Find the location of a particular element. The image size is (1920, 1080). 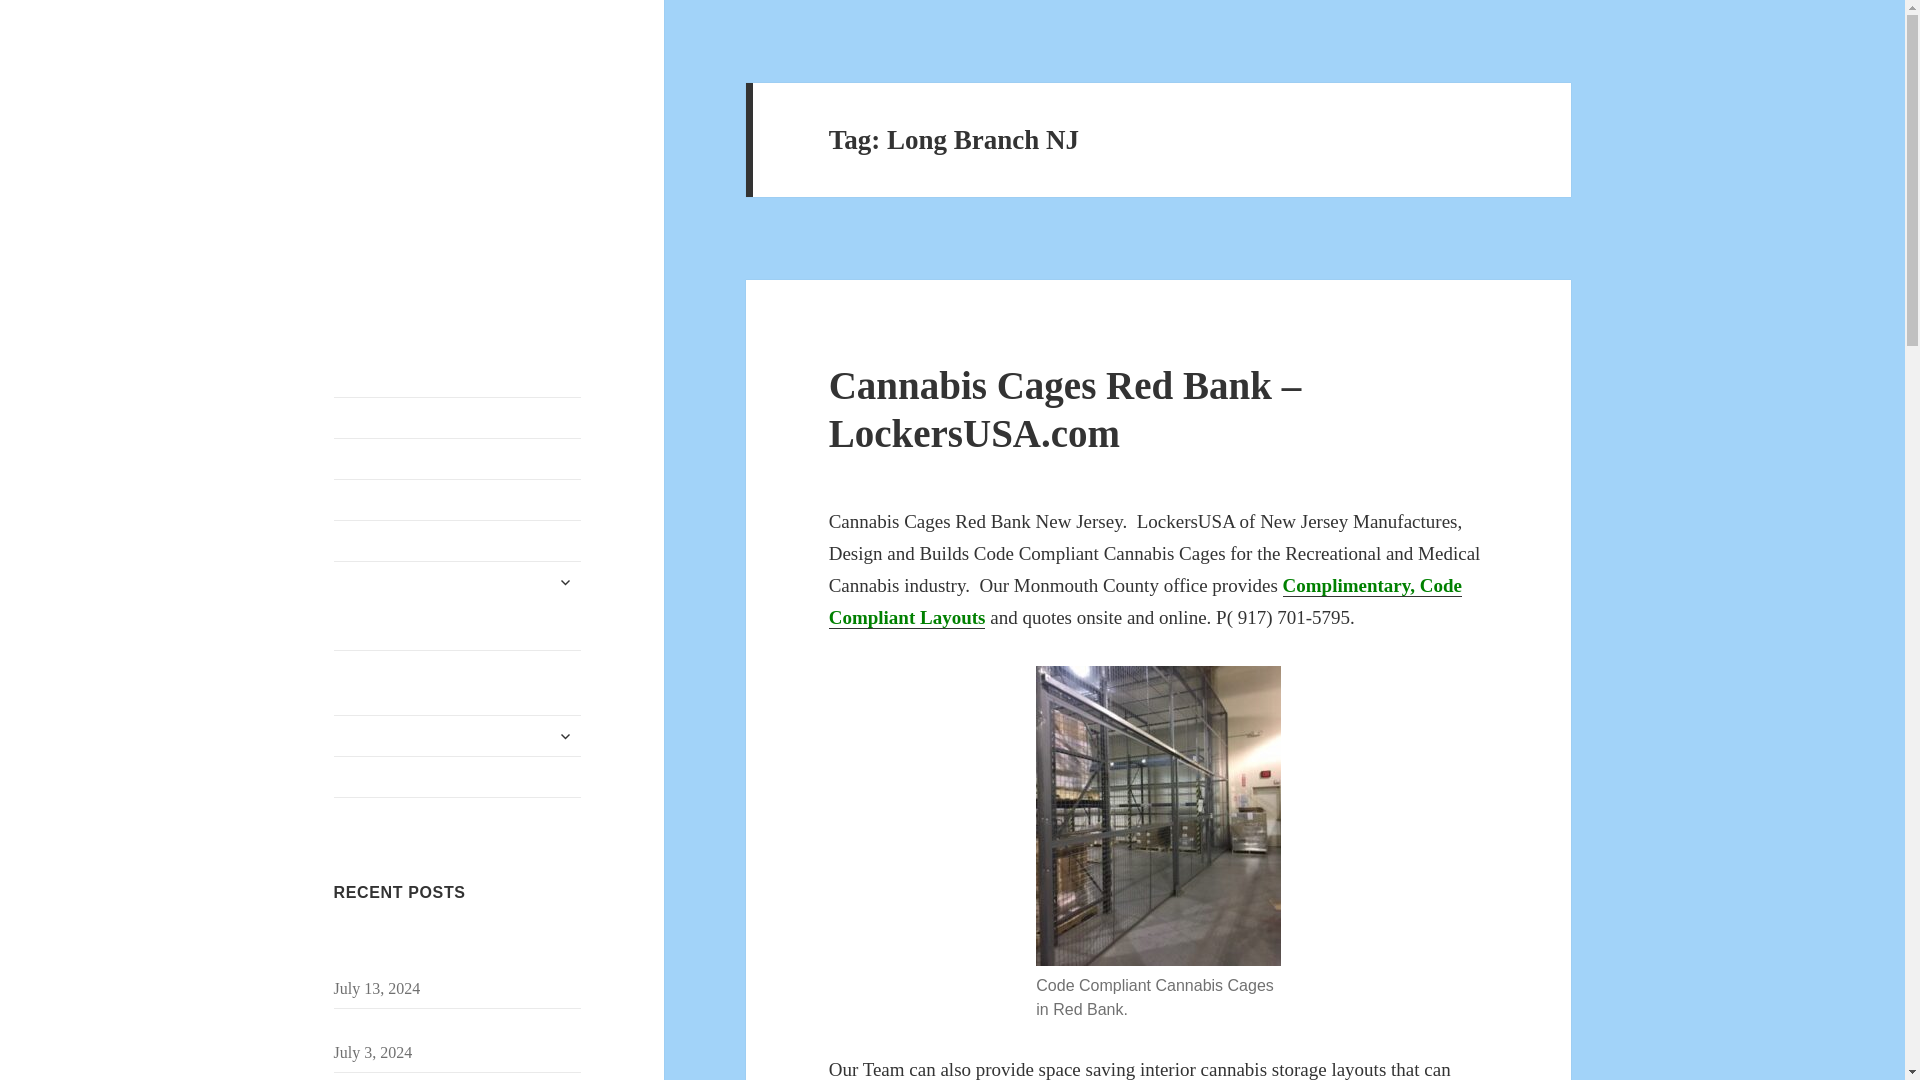

Machine Guarding Cages is located at coordinates (458, 736).